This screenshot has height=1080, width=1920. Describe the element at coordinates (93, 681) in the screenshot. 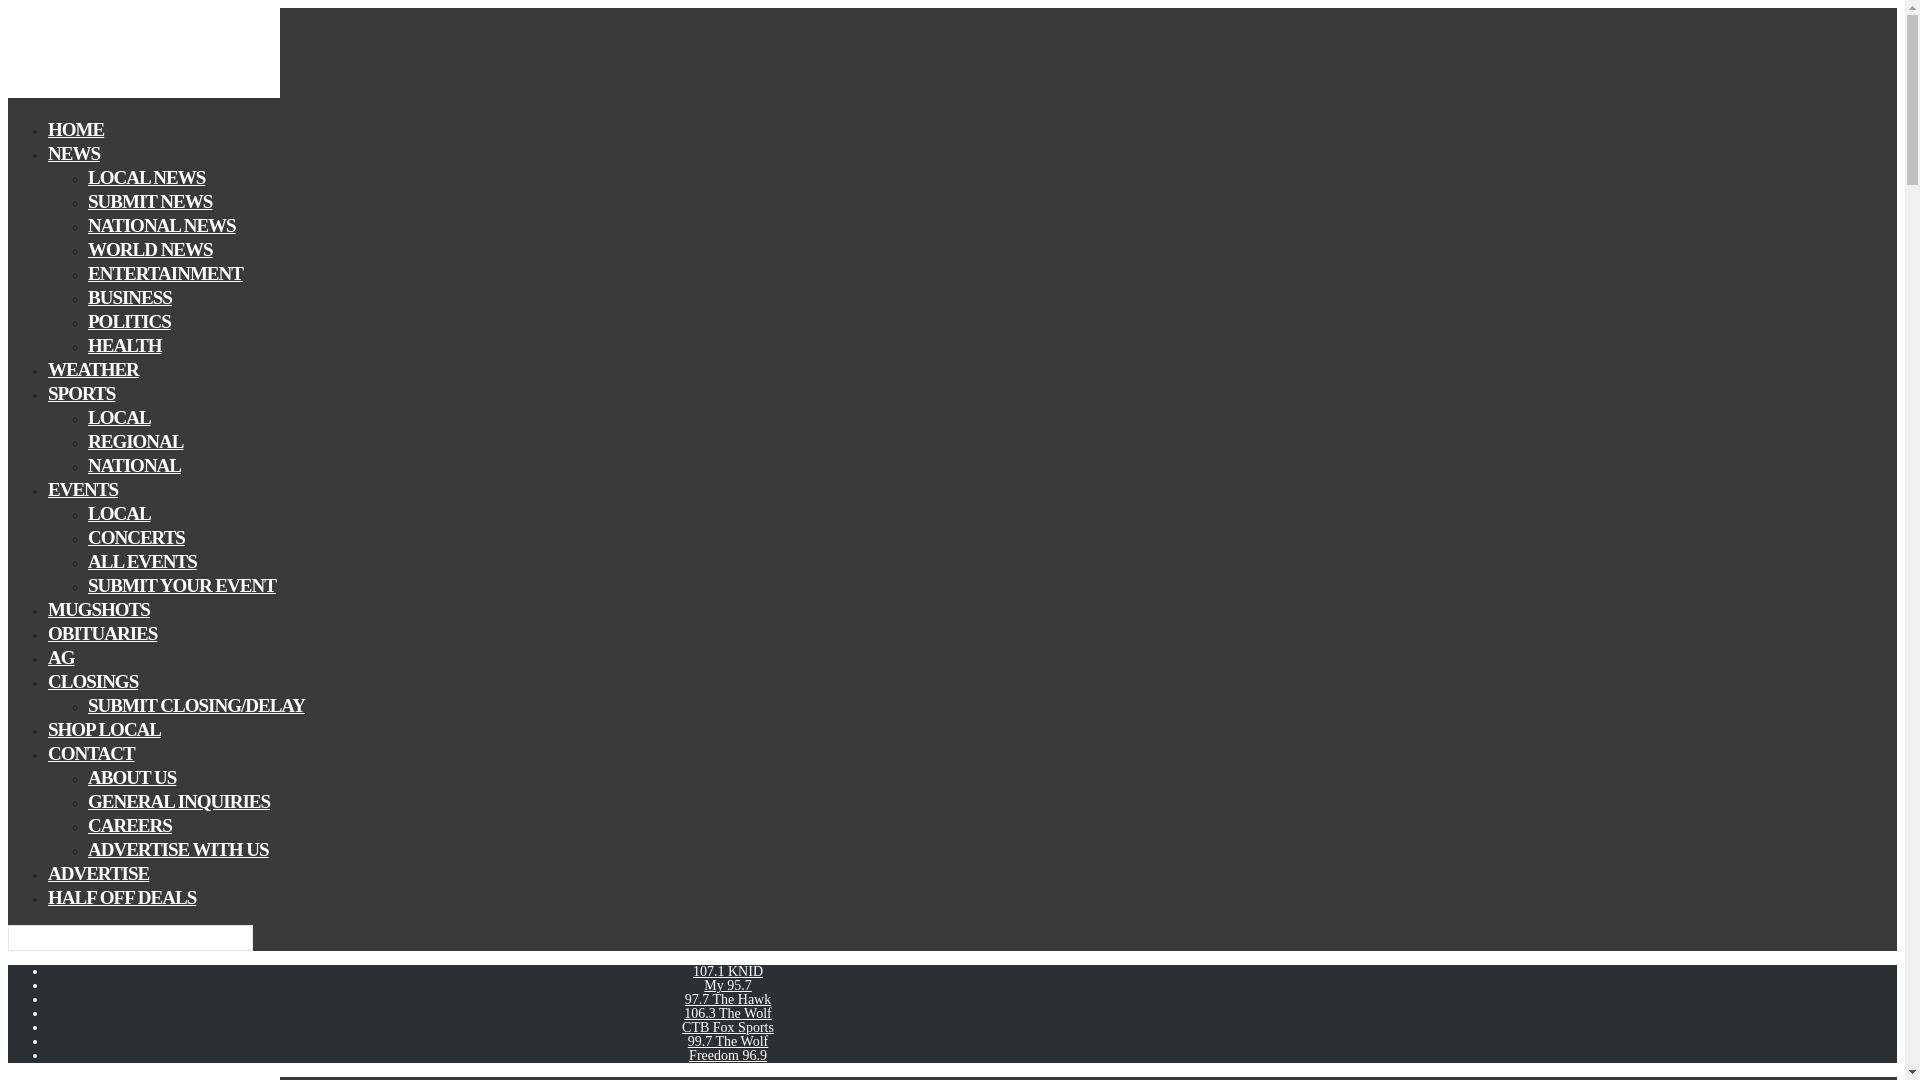

I see `CLOSINGS` at that location.